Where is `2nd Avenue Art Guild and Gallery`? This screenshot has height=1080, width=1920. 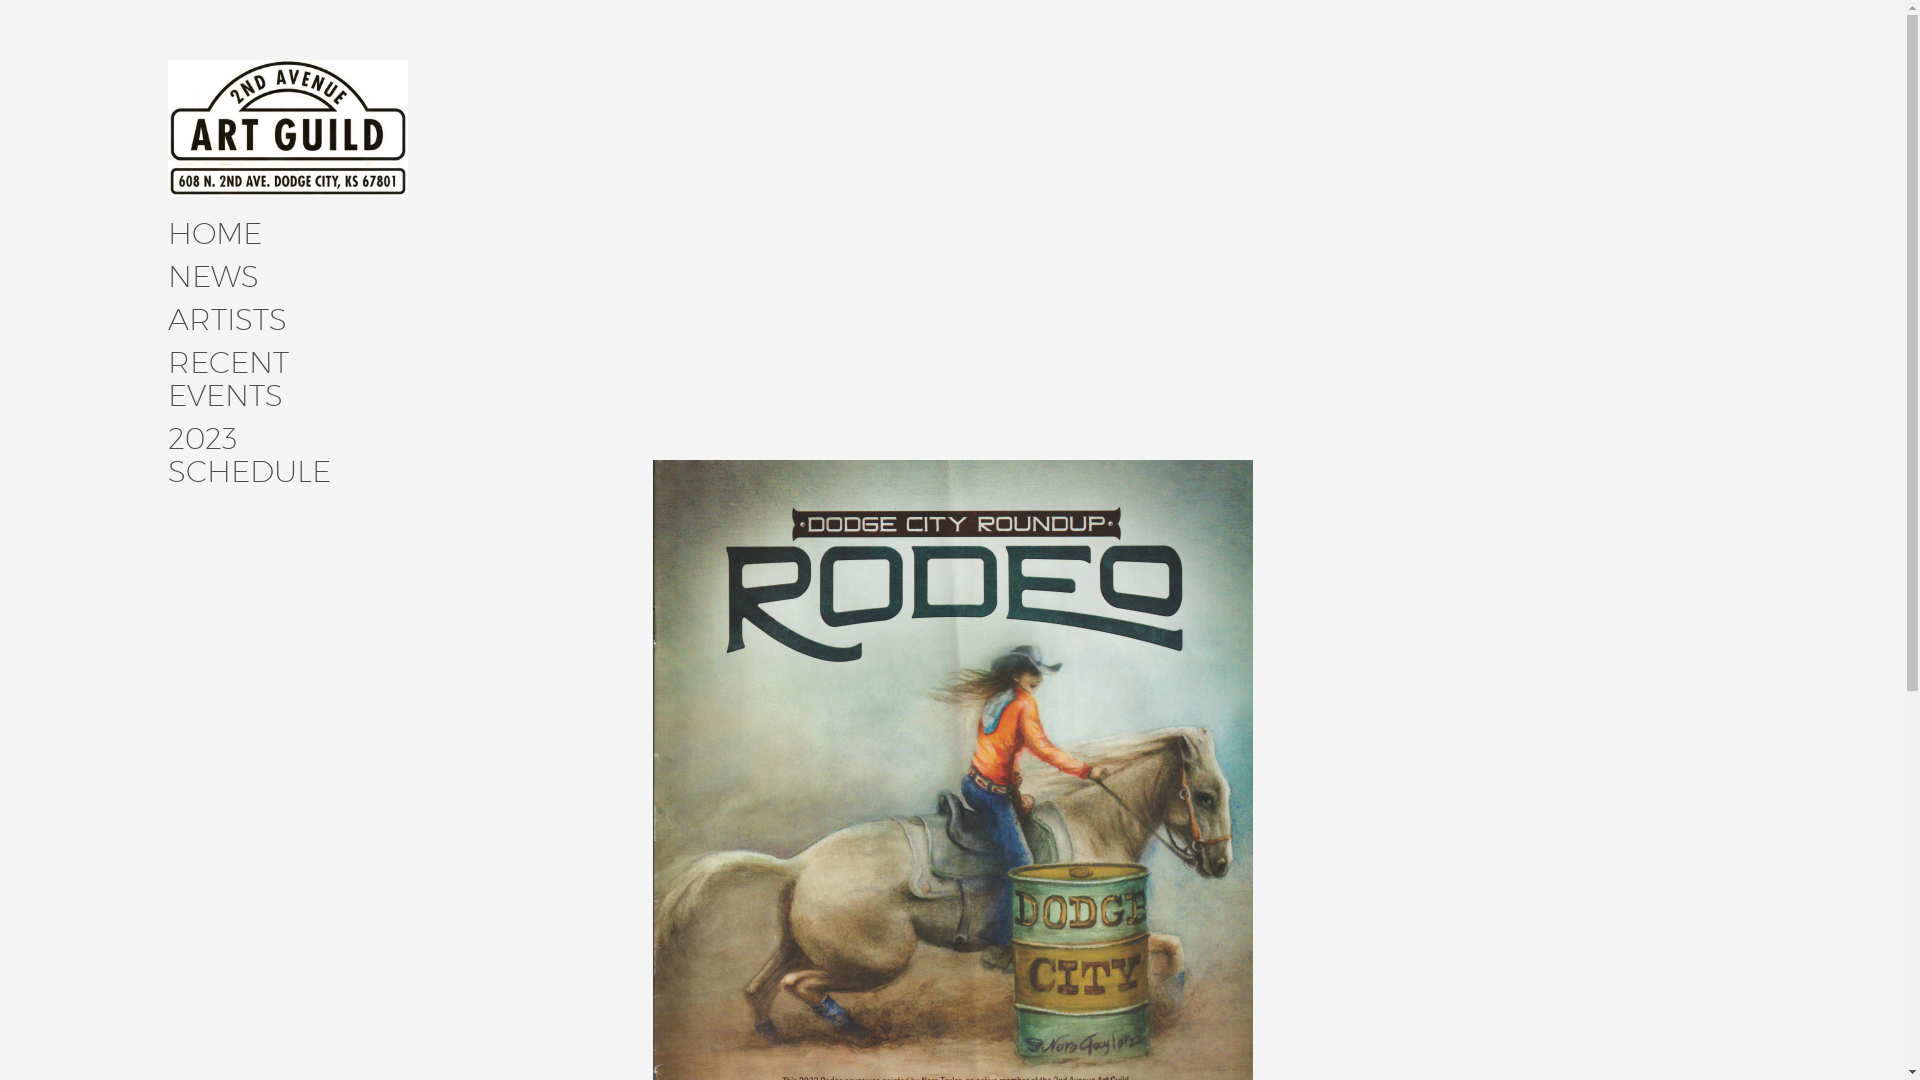 2nd Avenue Art Guild and Gallery is located at coordinates (533, 231).